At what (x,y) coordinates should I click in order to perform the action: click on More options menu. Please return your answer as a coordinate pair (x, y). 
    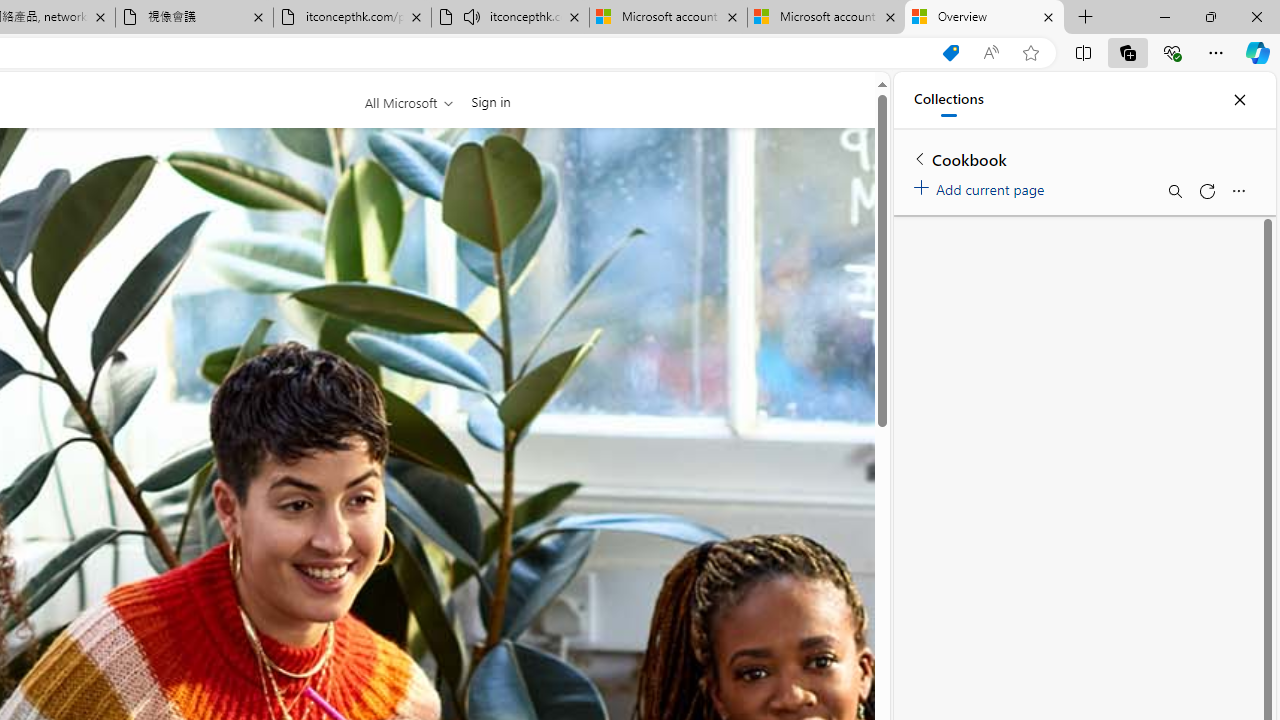
    Looking at the image, I should click on (1238, 190).